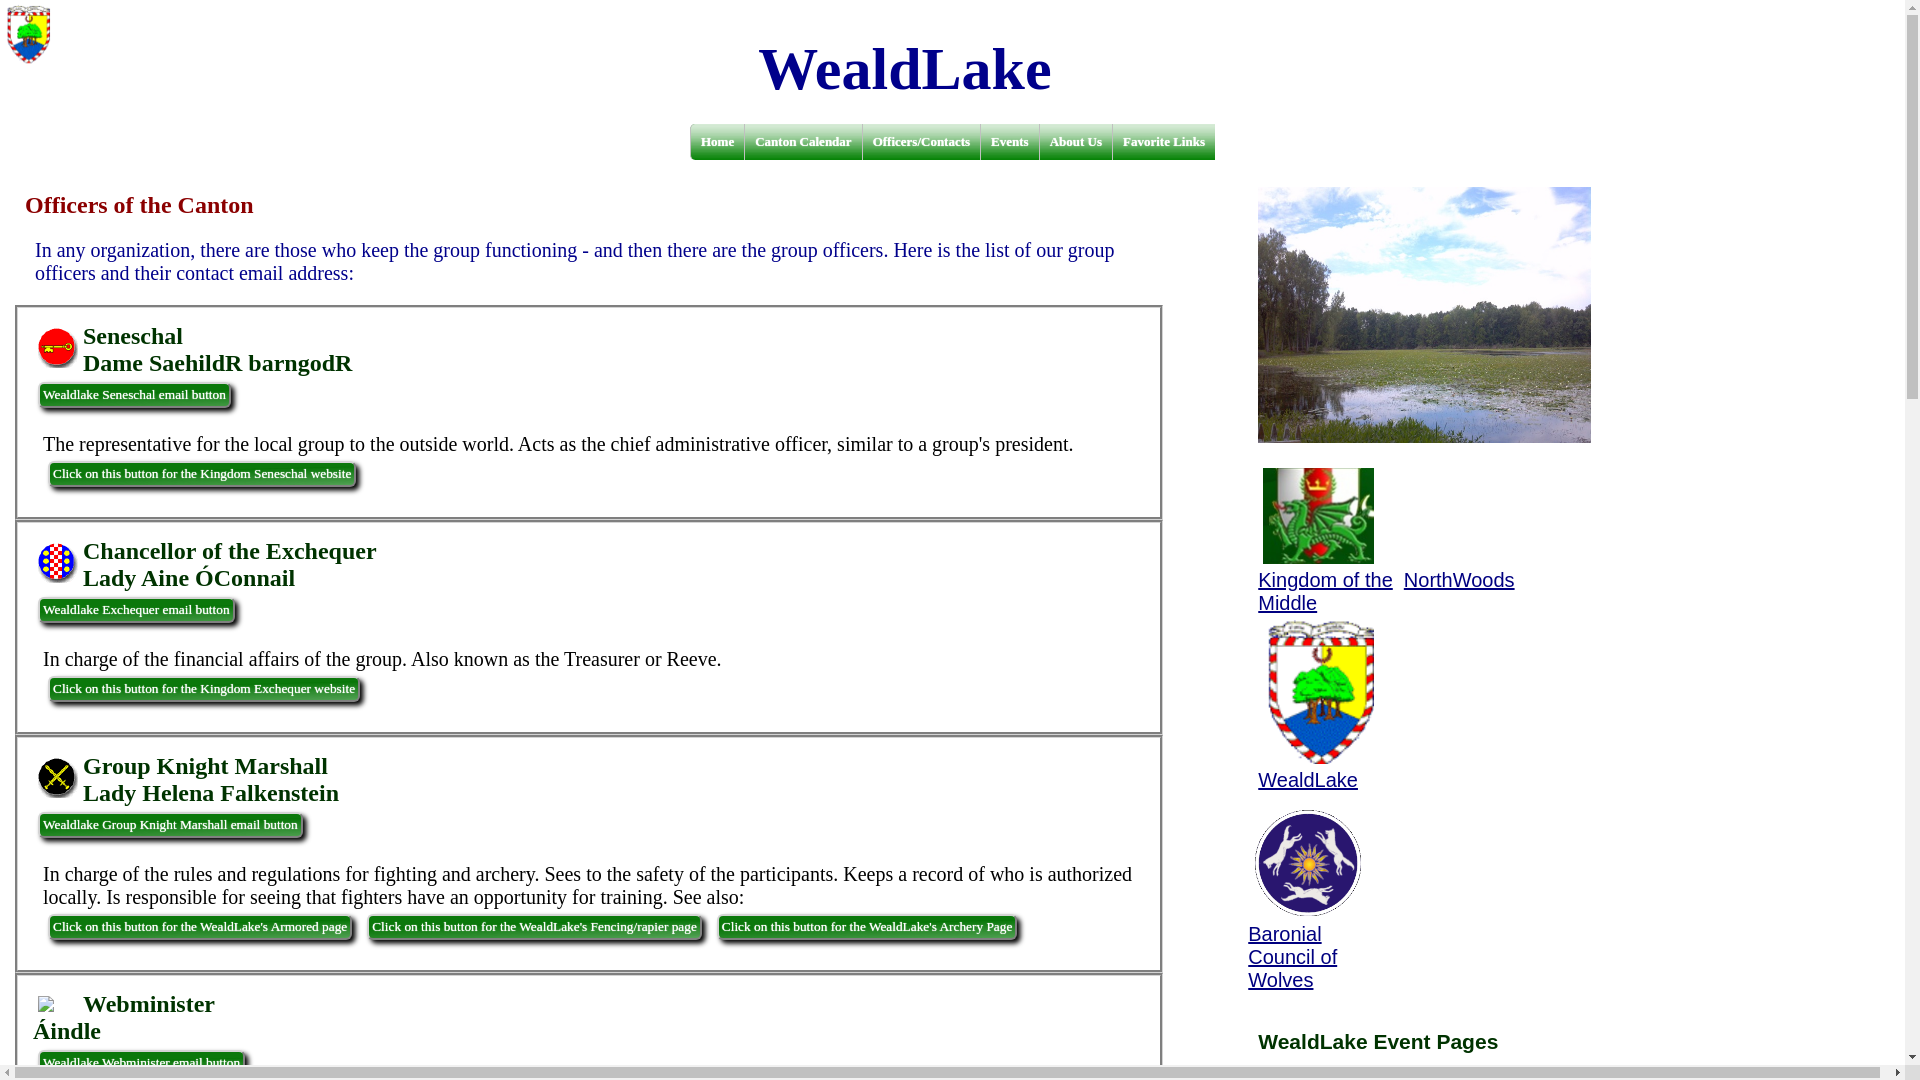 The image size is (1920, 1080). I want to click on Canton Calendar, so click(802, 142).